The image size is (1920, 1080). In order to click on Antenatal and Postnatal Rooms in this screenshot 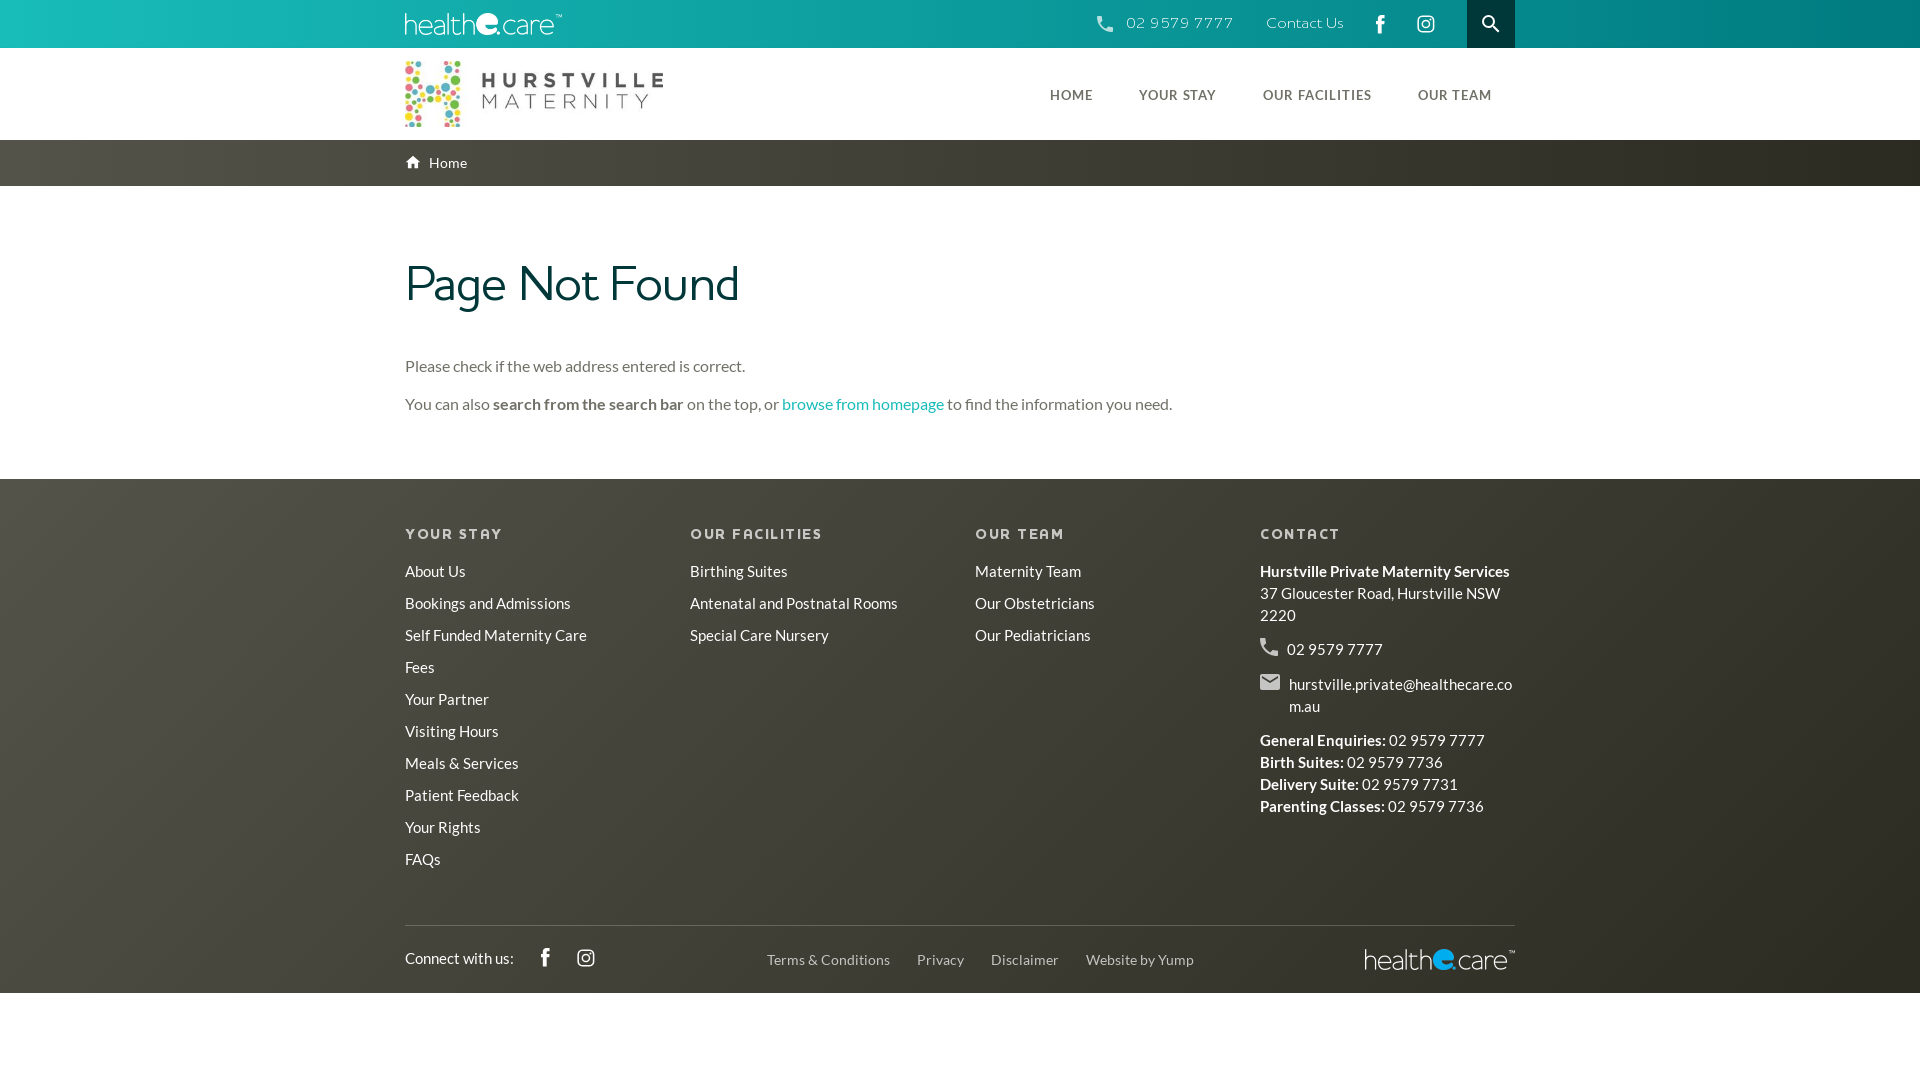, I will do `click(794, 603)`.